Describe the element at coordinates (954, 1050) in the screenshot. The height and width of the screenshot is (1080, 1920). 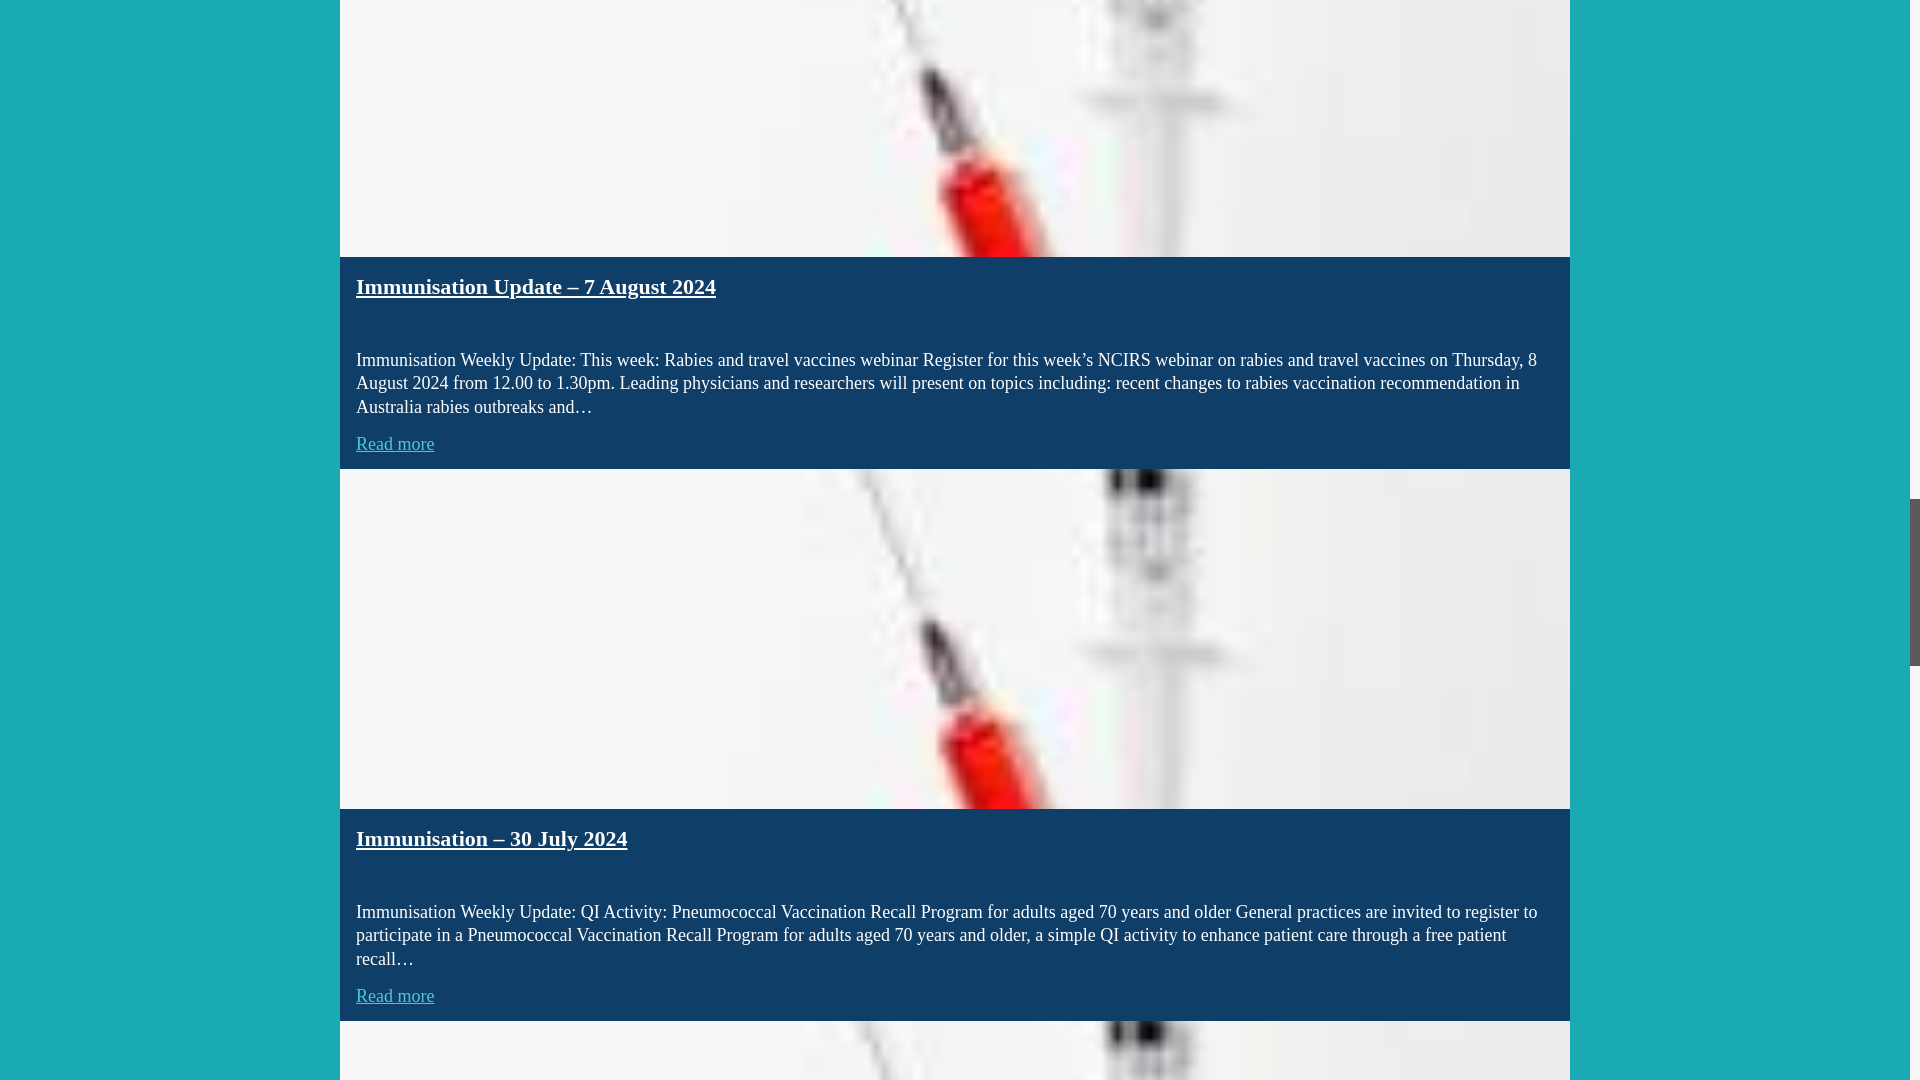
I see `Download` at that location.